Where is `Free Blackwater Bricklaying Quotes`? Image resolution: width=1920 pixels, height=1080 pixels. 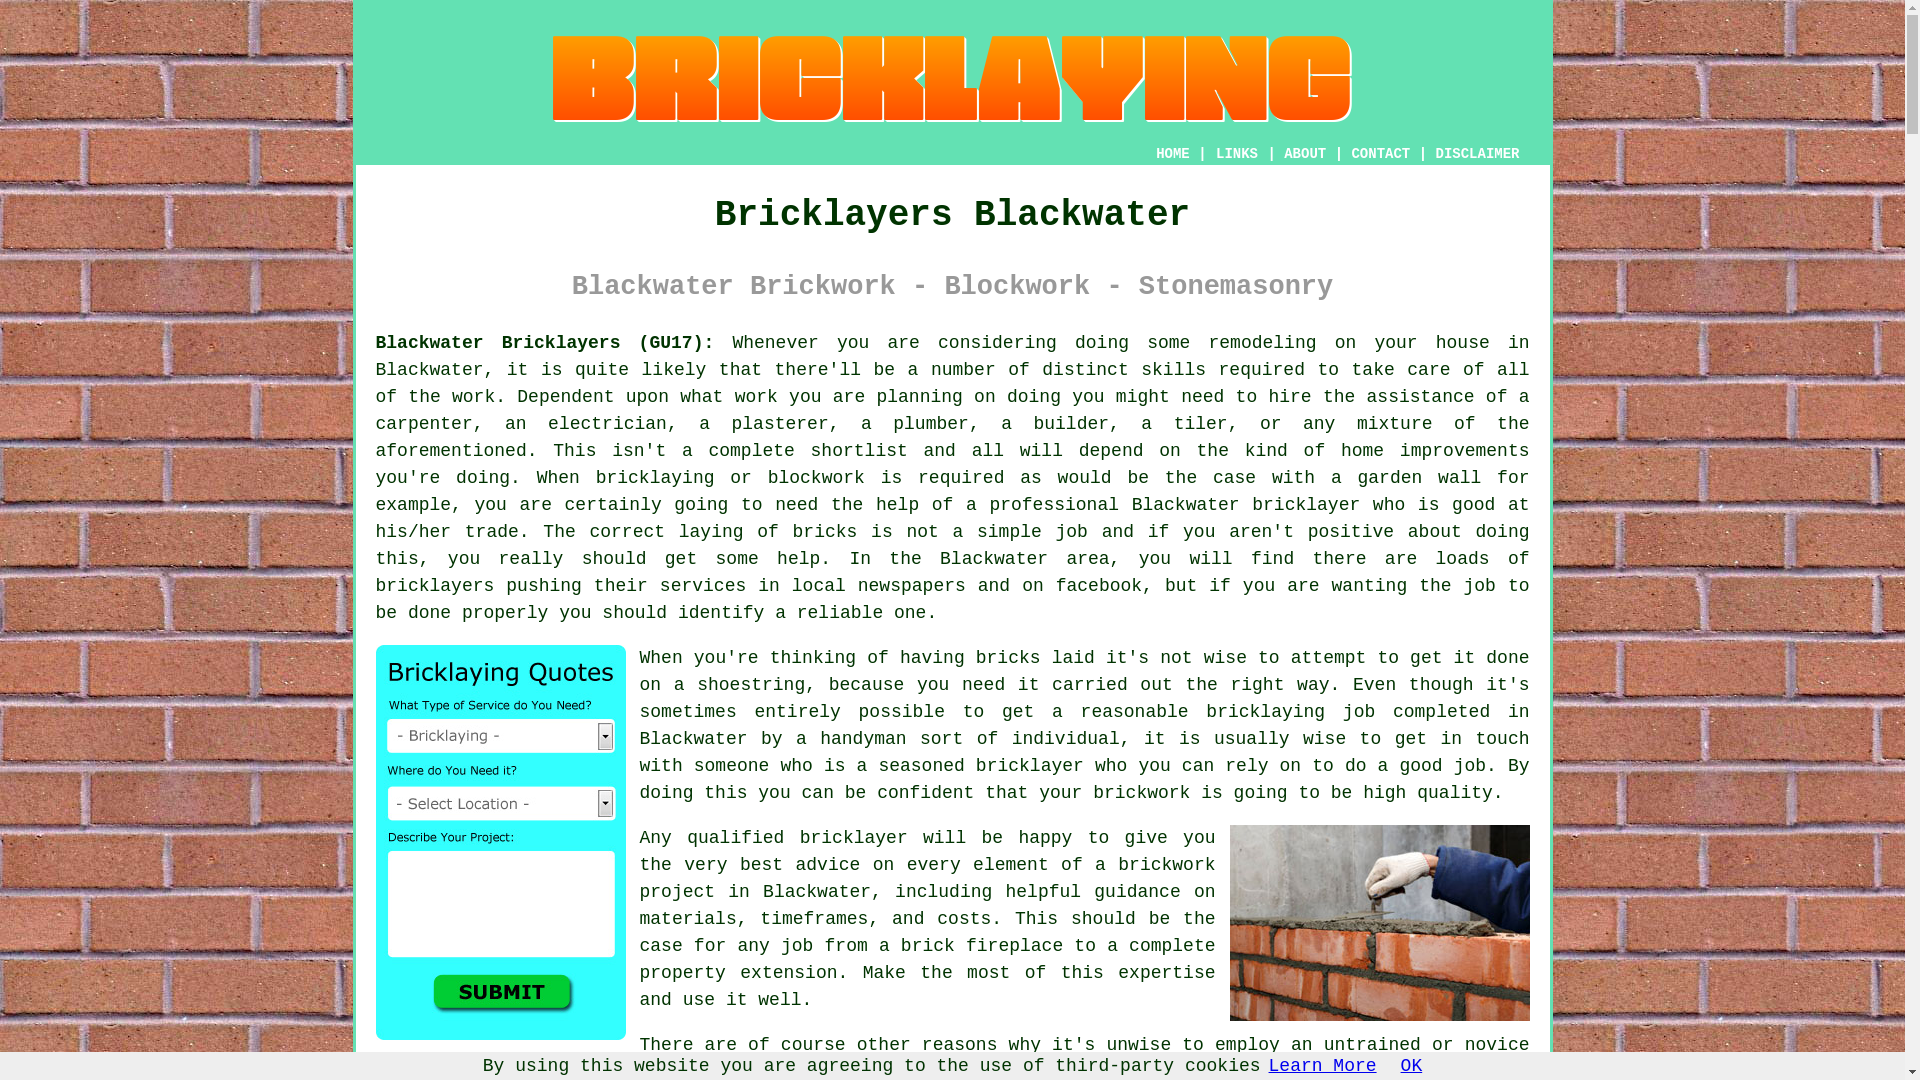 Free Blackwater Bricklaying Quotes is located at coordinates (500, 842).